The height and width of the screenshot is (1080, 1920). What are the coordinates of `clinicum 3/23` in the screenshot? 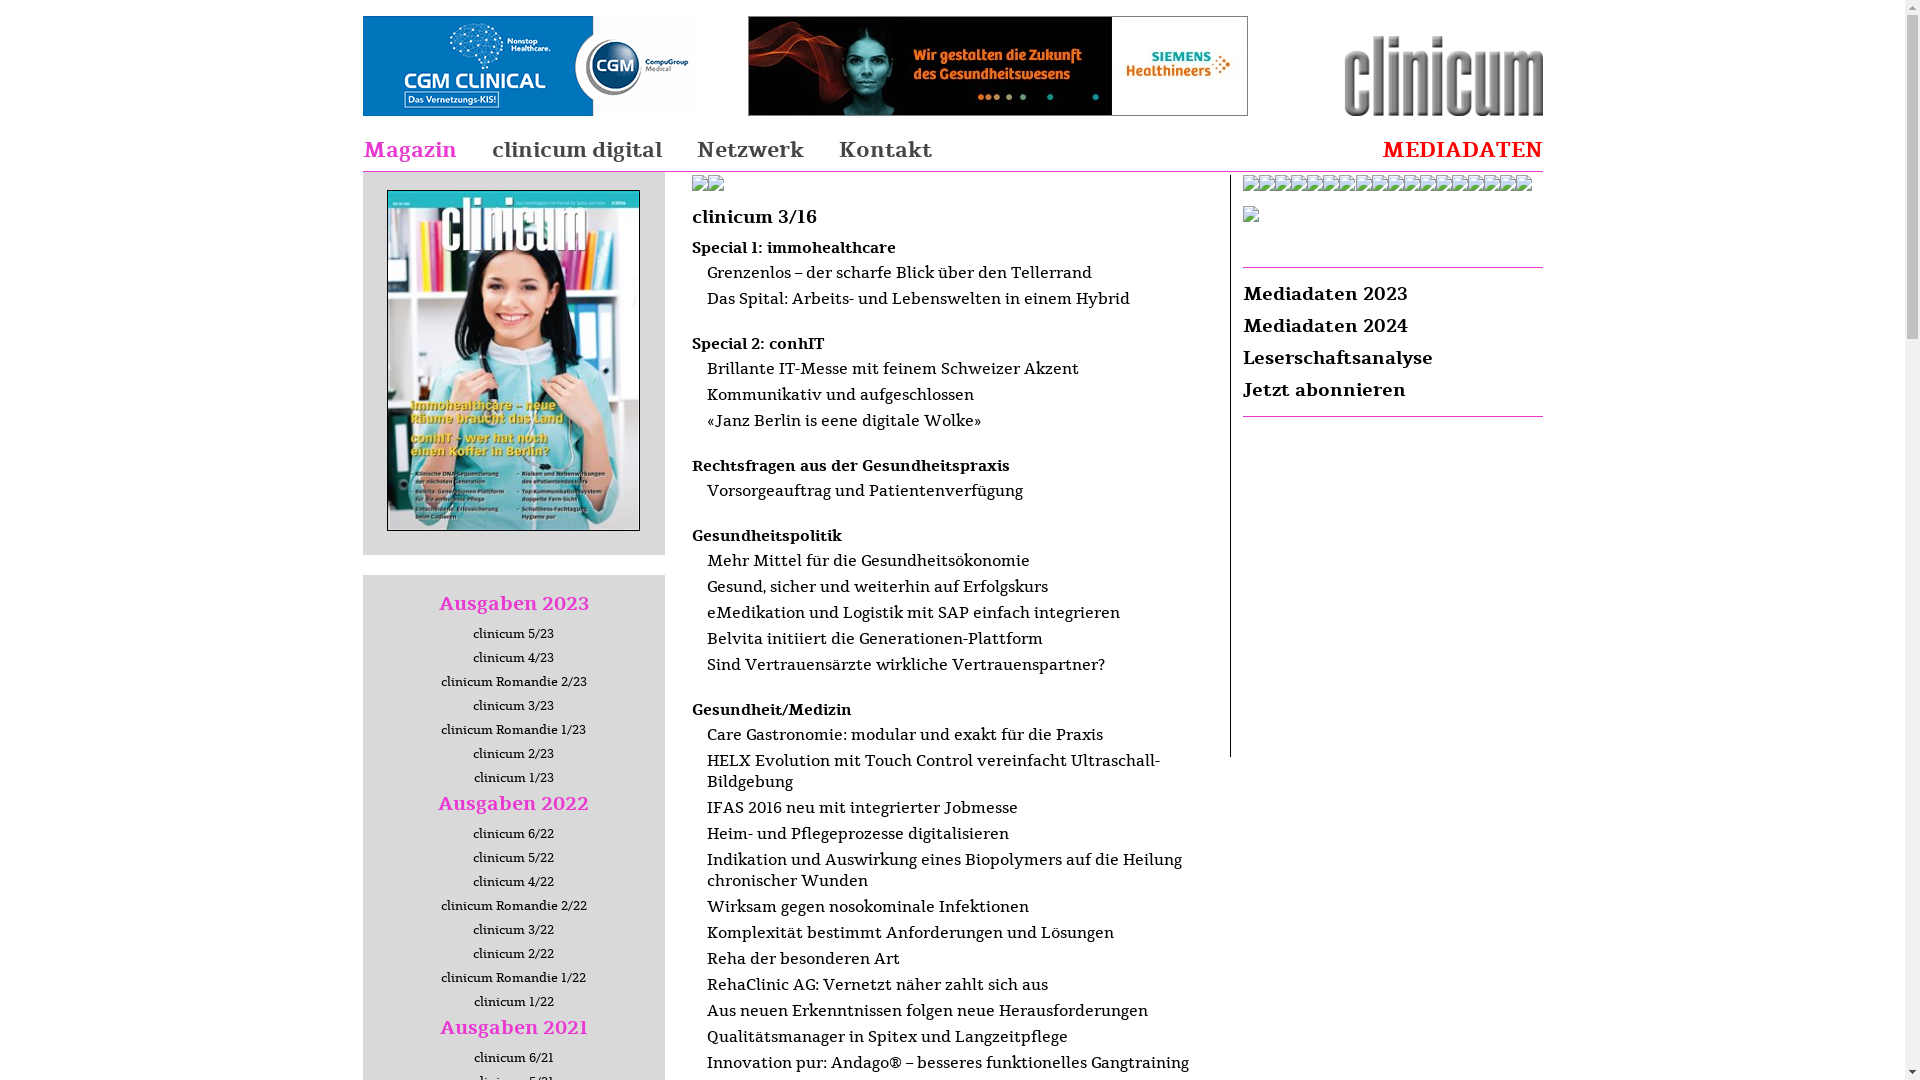 It's located at (514, 706).